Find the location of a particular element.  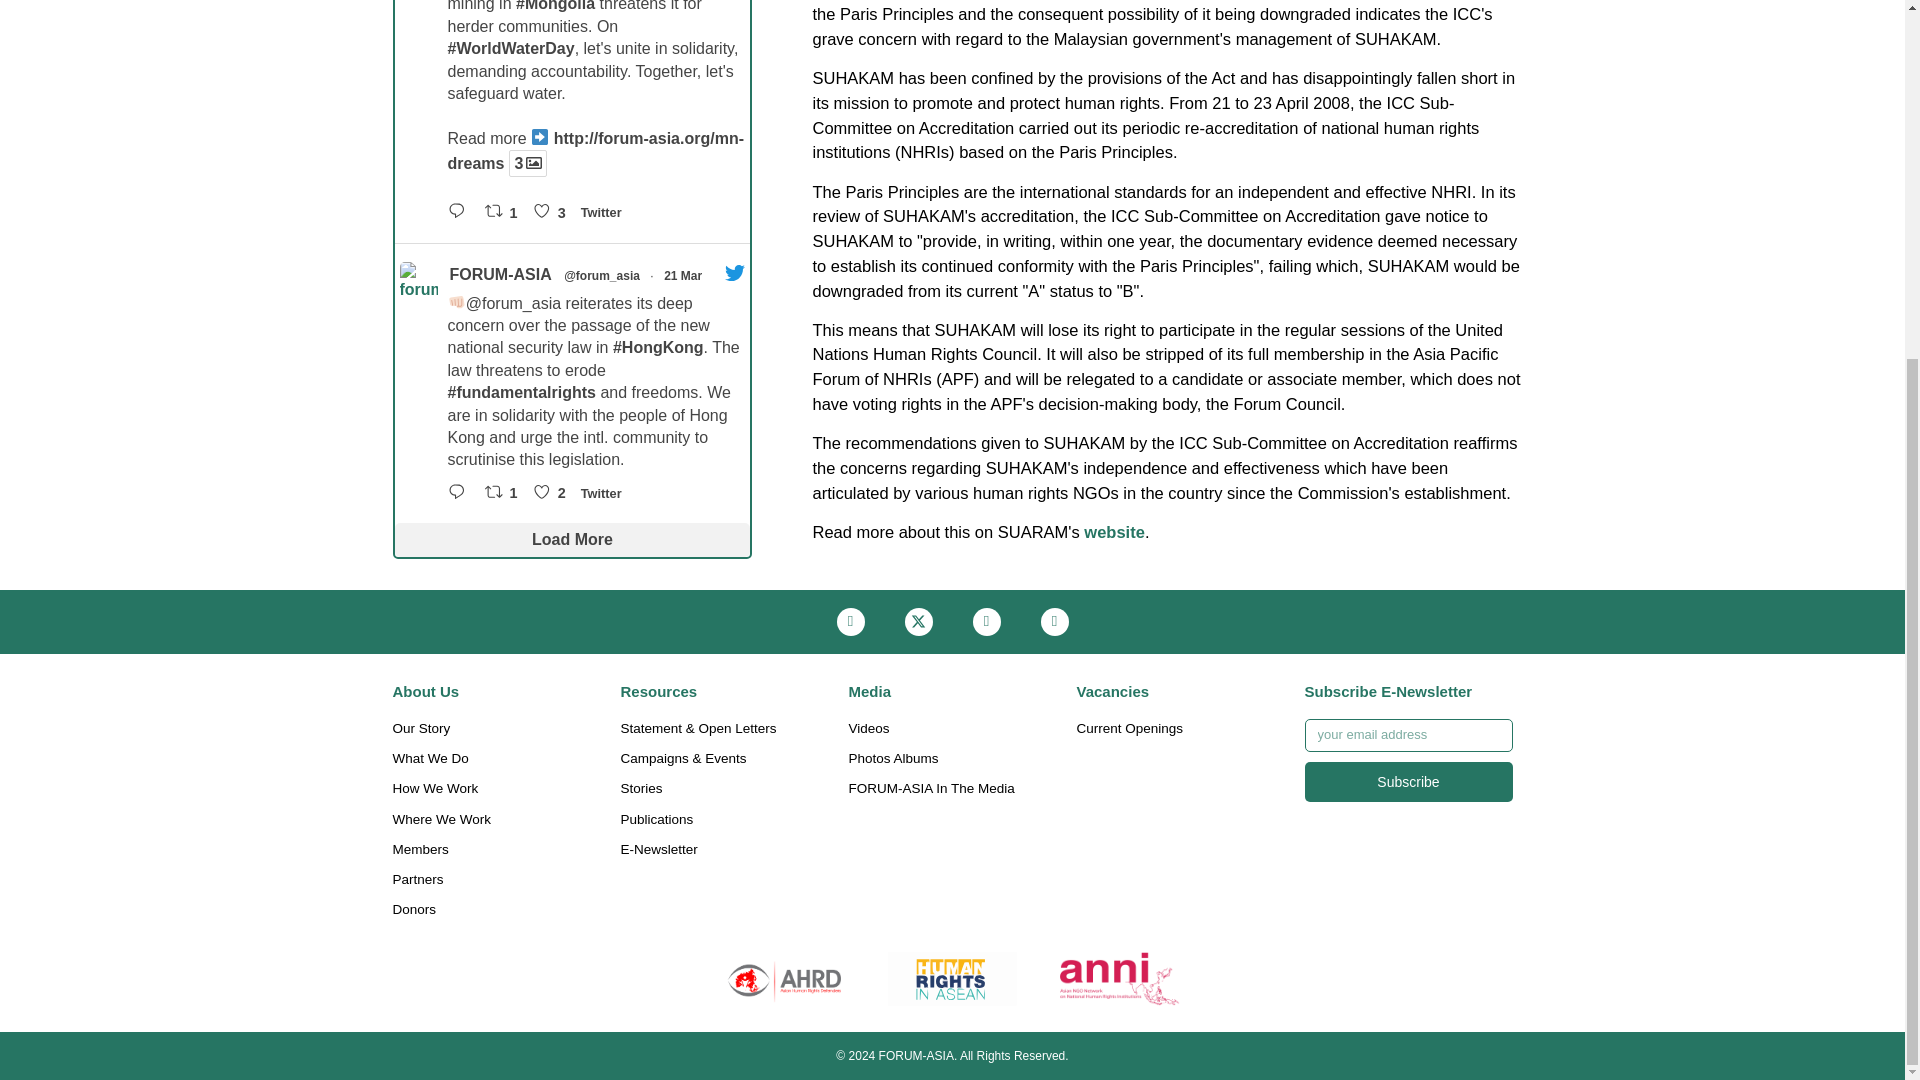

Default Title is located at coordinates (1119, 978).